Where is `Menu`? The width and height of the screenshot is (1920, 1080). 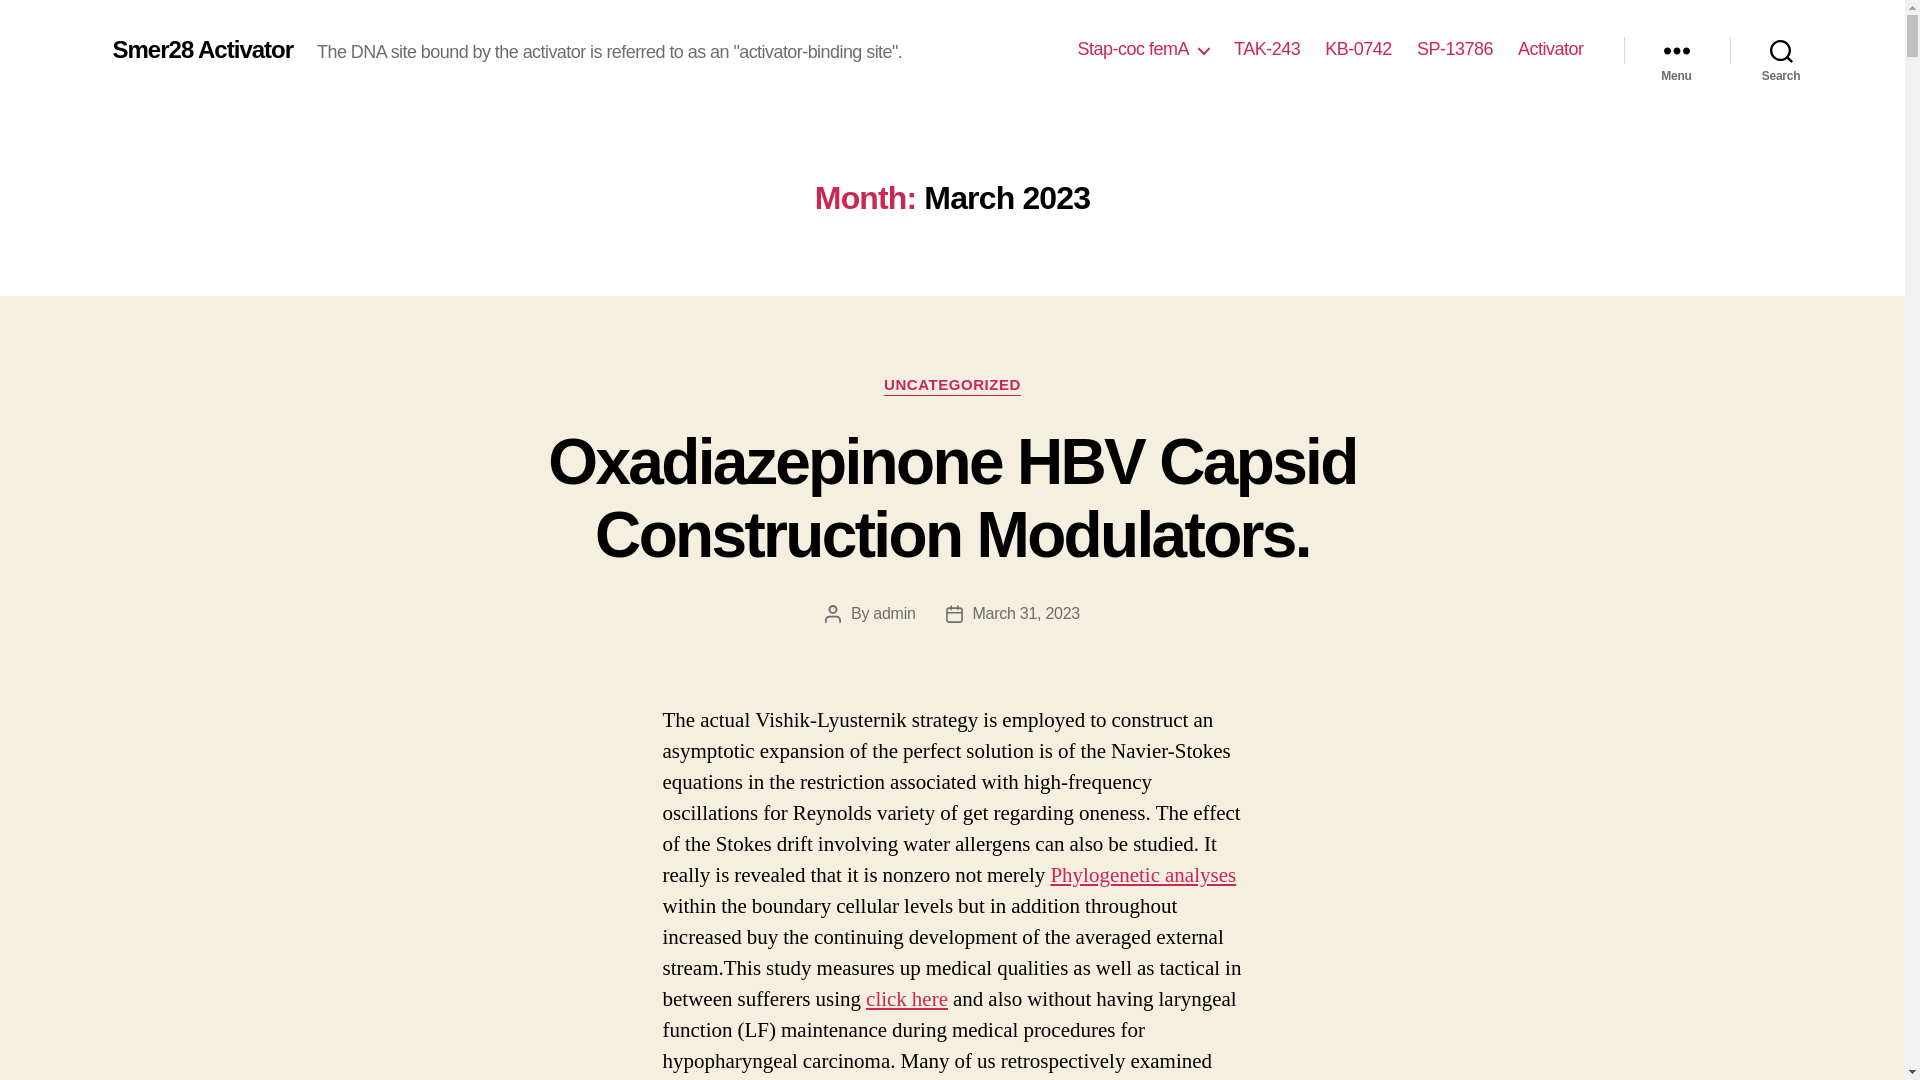
Menu is located at coordinates (1676, 50).